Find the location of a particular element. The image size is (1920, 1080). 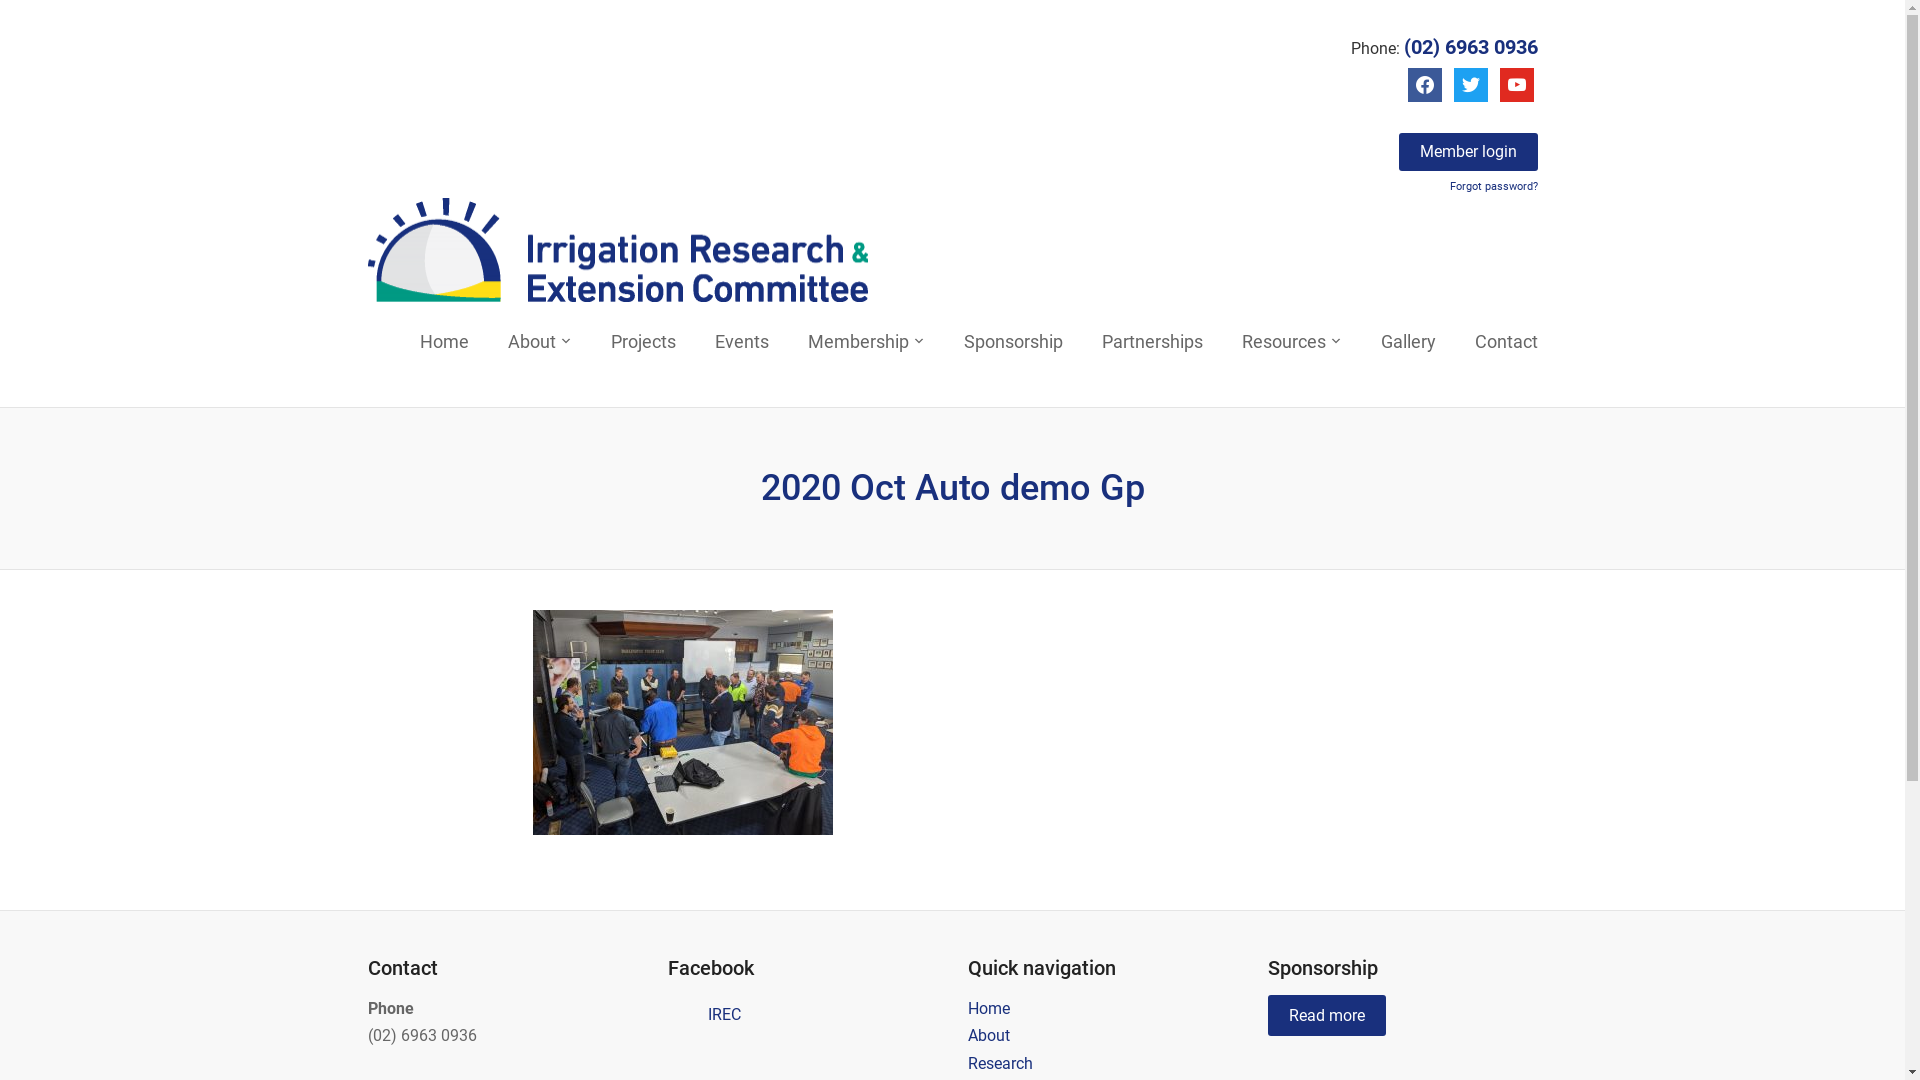

IREC is located at coordinates (724, 1014).